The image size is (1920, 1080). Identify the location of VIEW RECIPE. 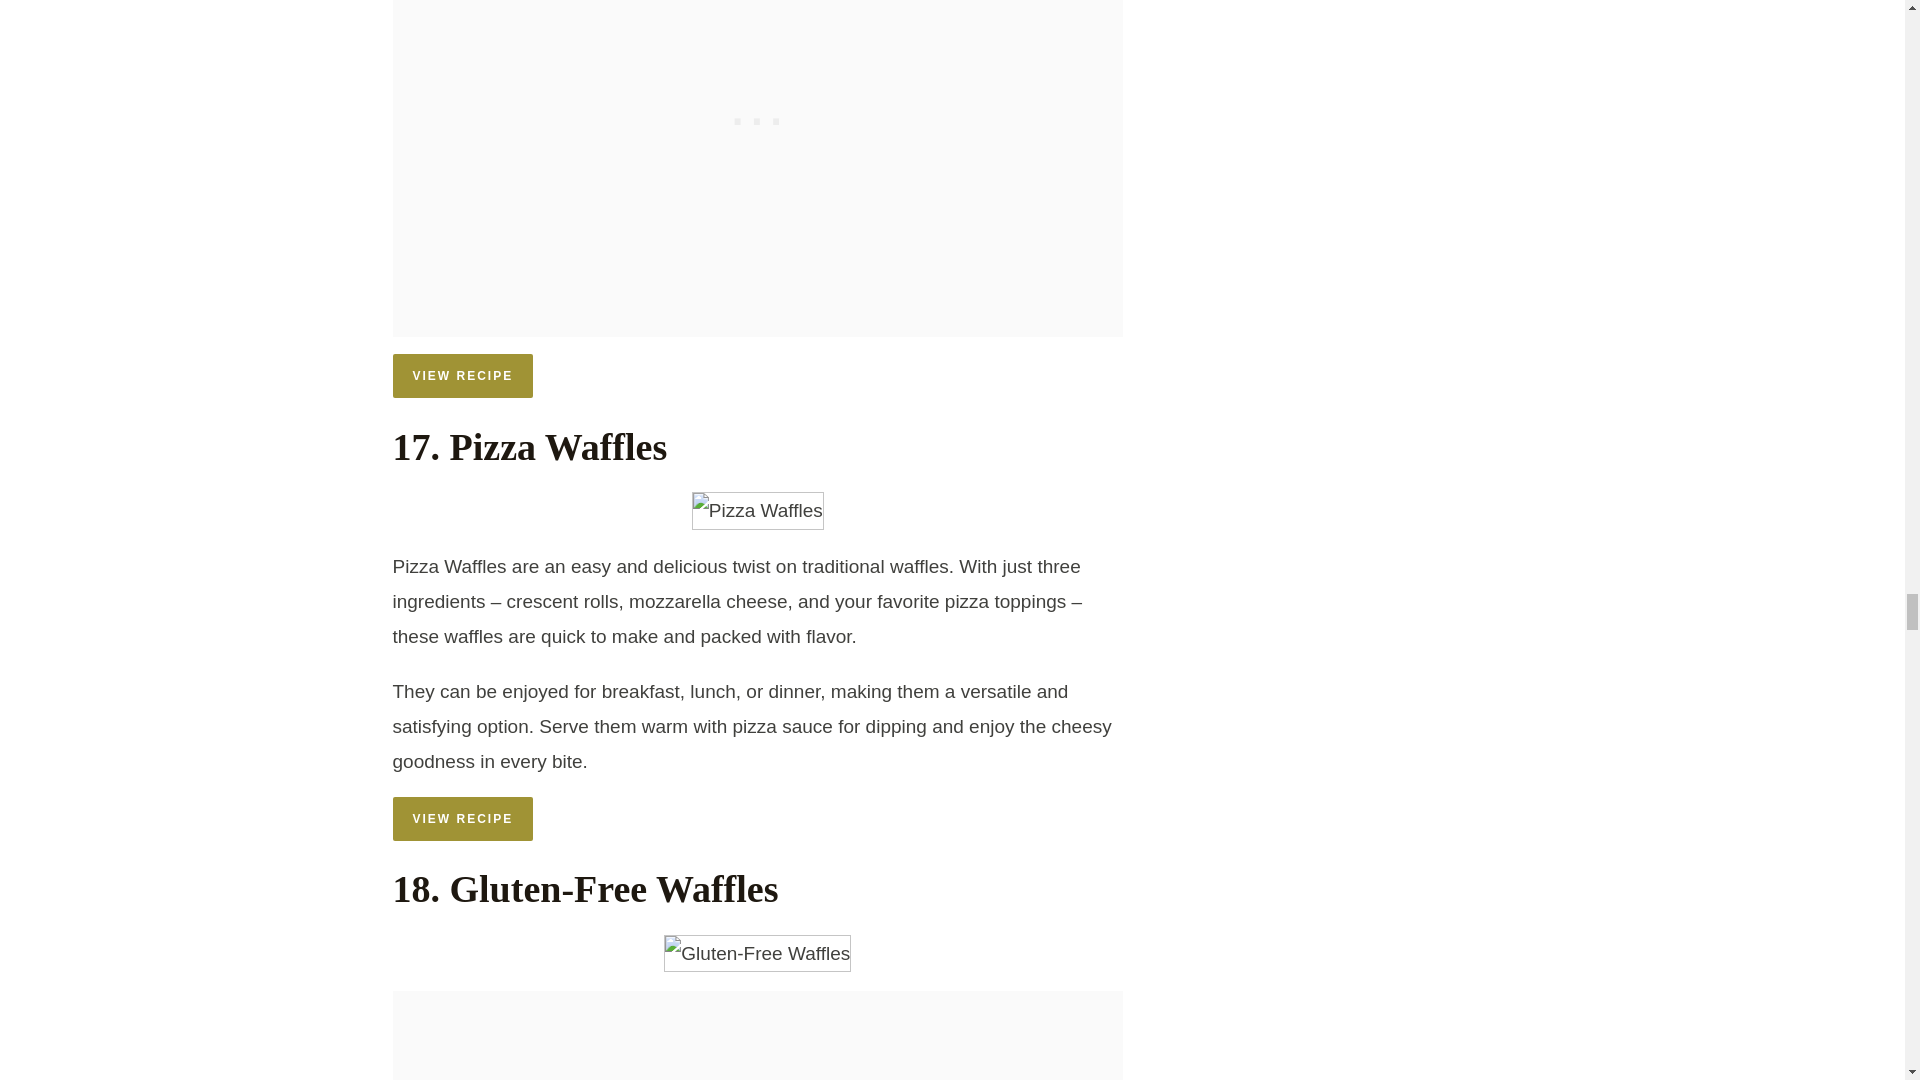
(462, 819).